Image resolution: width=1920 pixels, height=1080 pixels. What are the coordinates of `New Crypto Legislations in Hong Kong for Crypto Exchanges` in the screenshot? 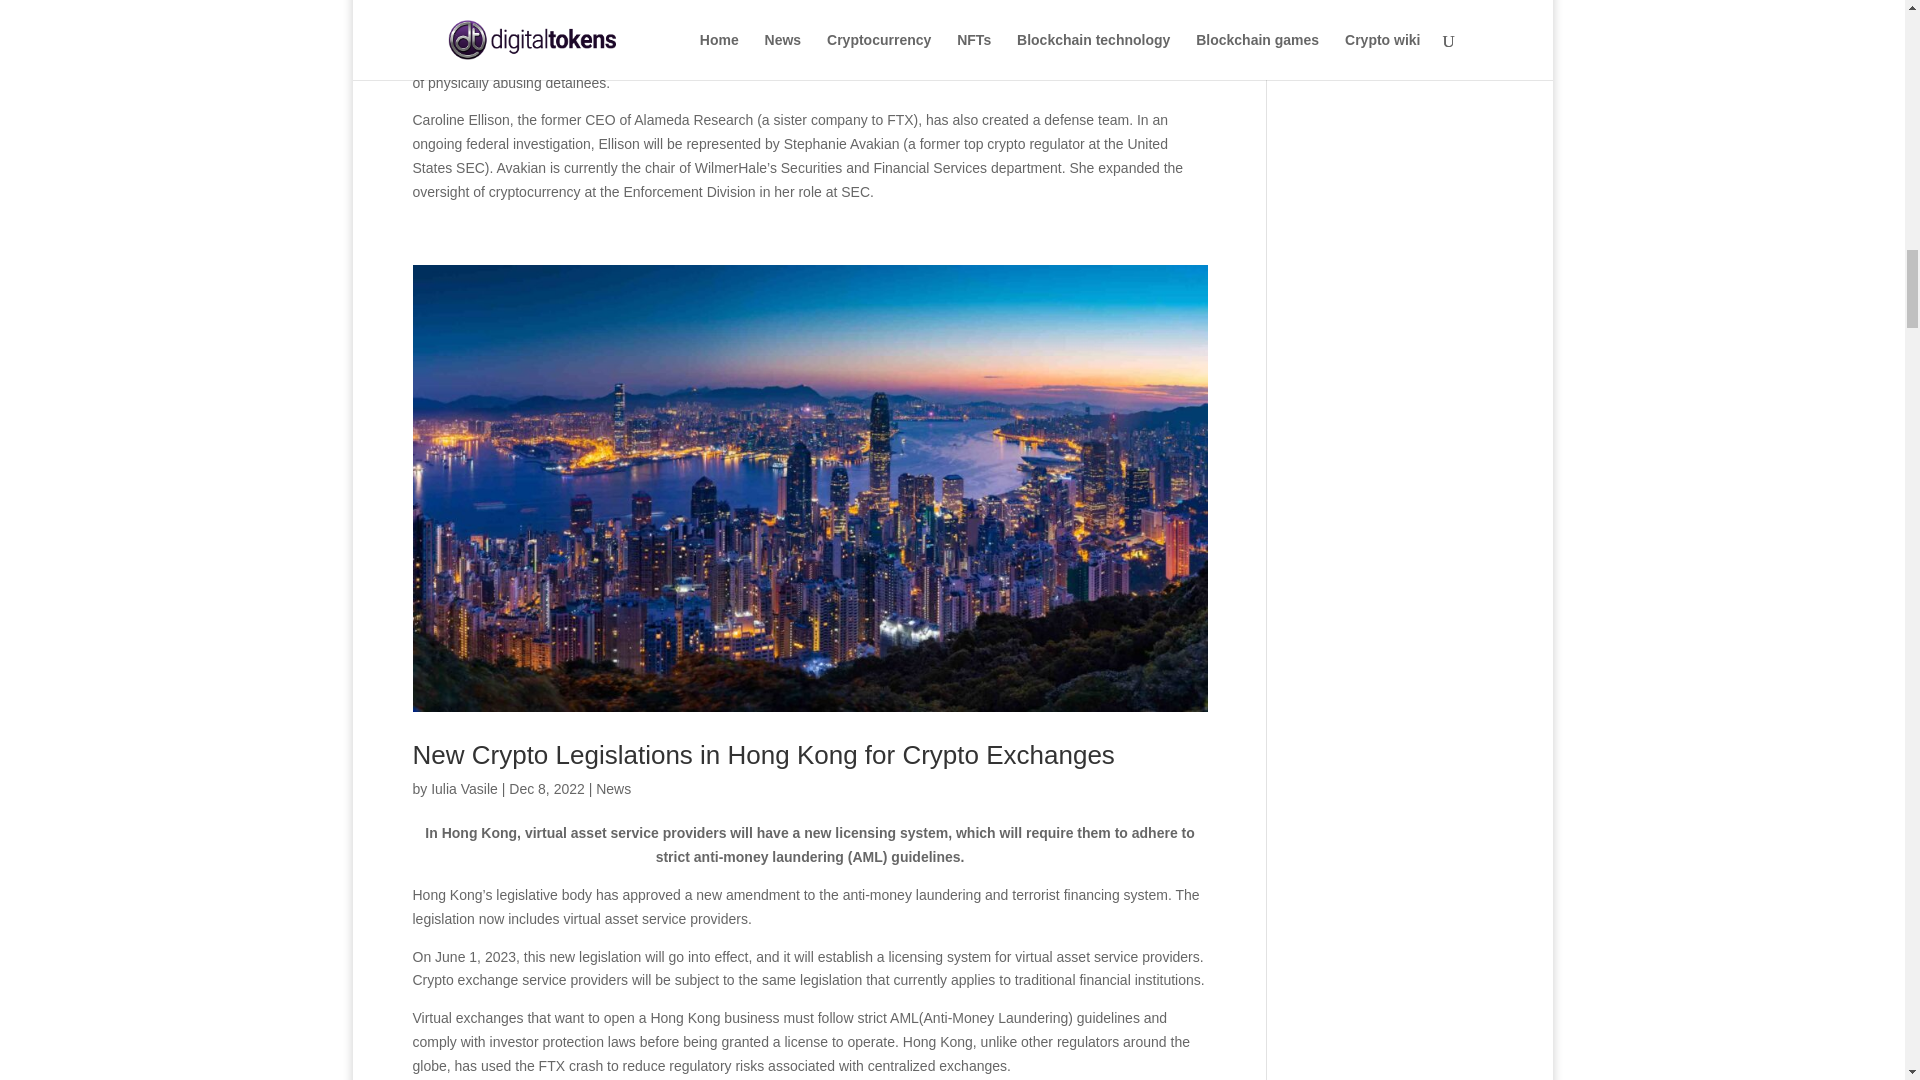 It's located at (762, 754).